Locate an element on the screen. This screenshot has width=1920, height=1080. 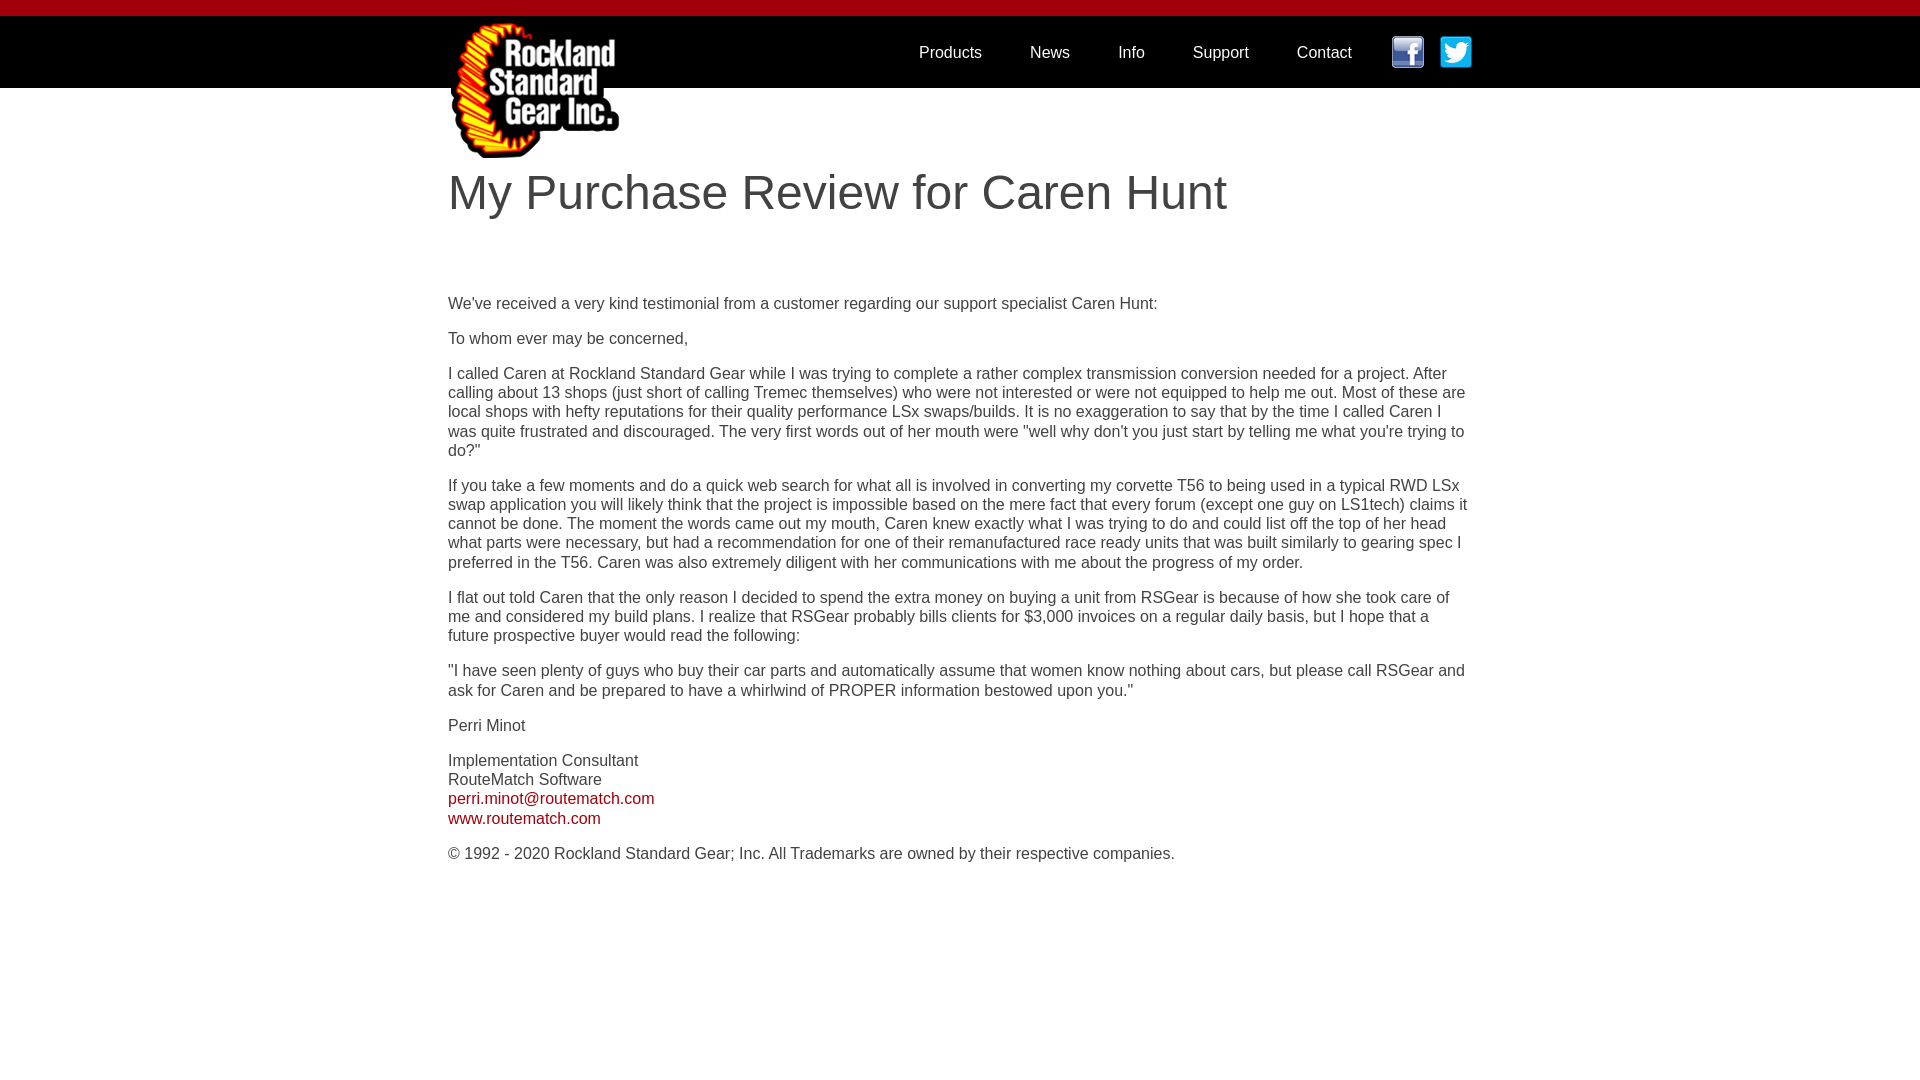
Contact is located at coordinates (1324, 52).